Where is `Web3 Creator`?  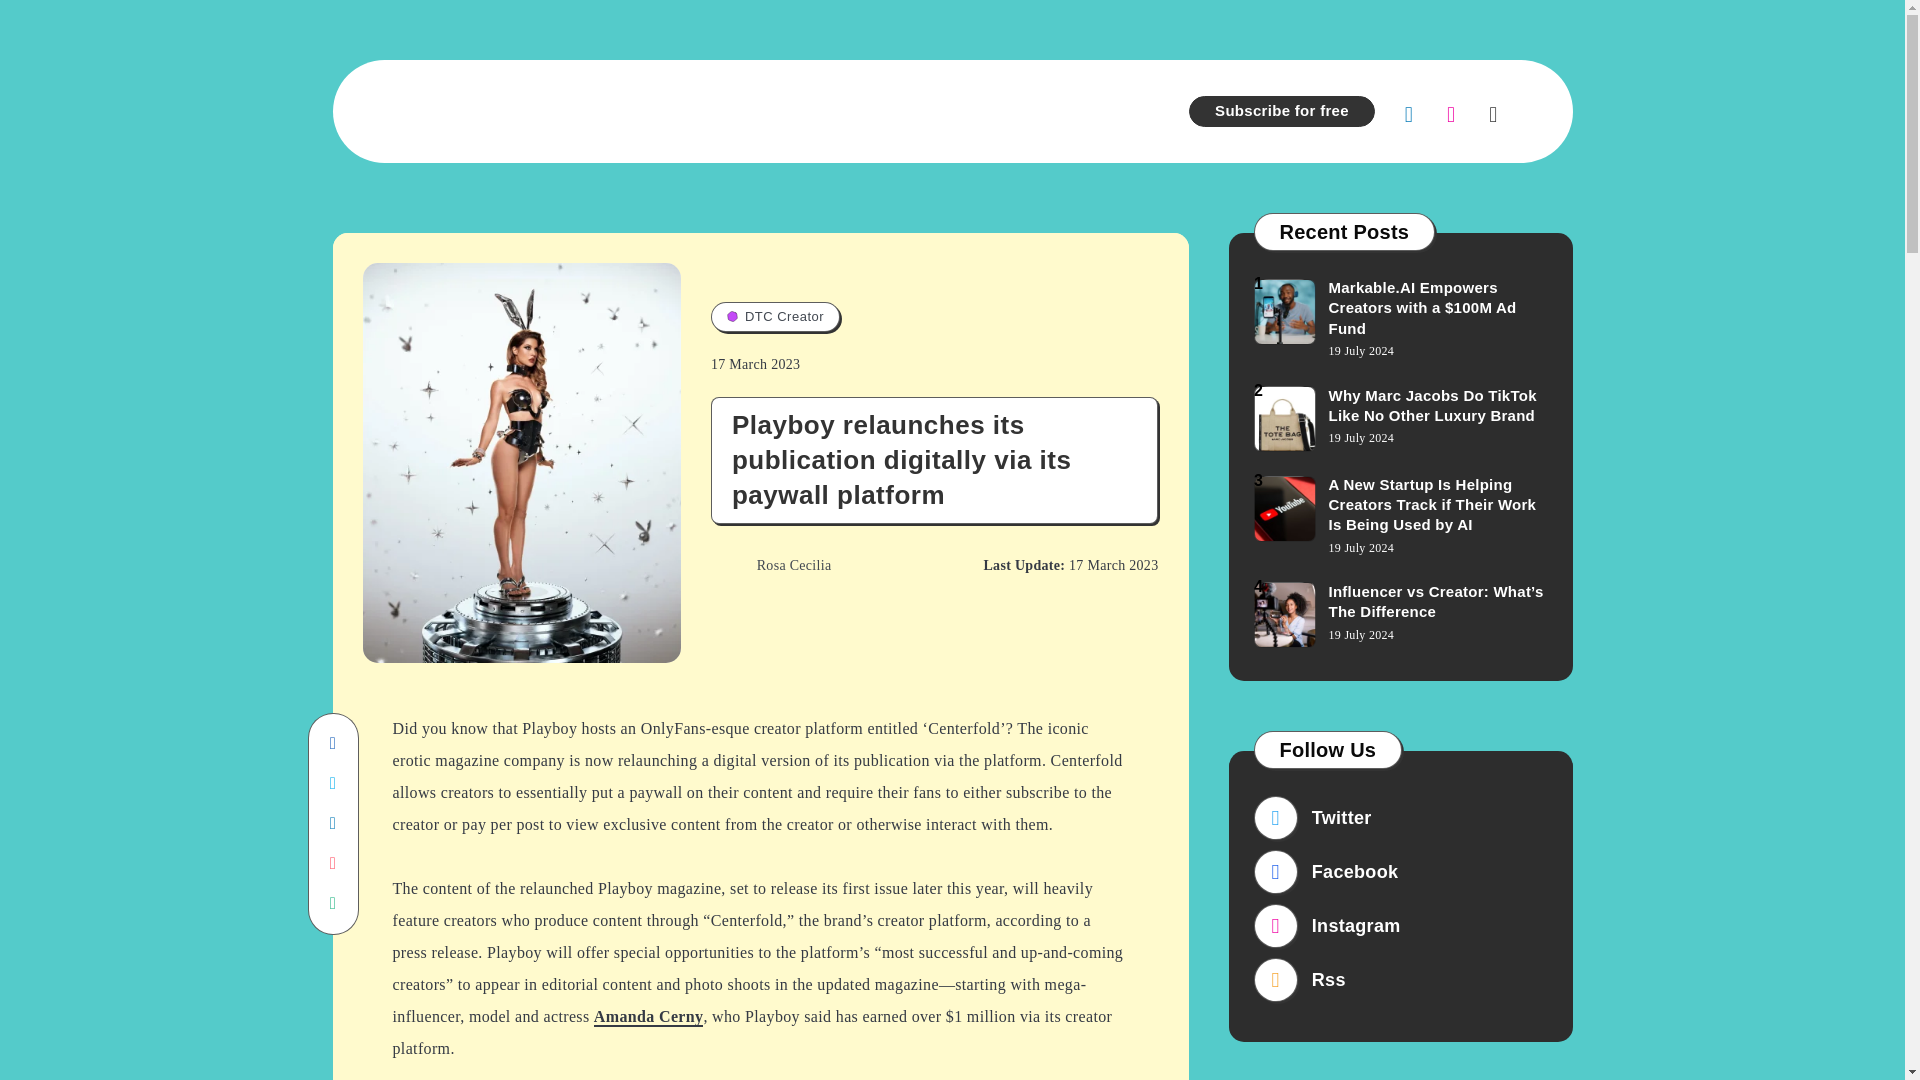
Web3 Creator is located at coordinates (1071, 110).